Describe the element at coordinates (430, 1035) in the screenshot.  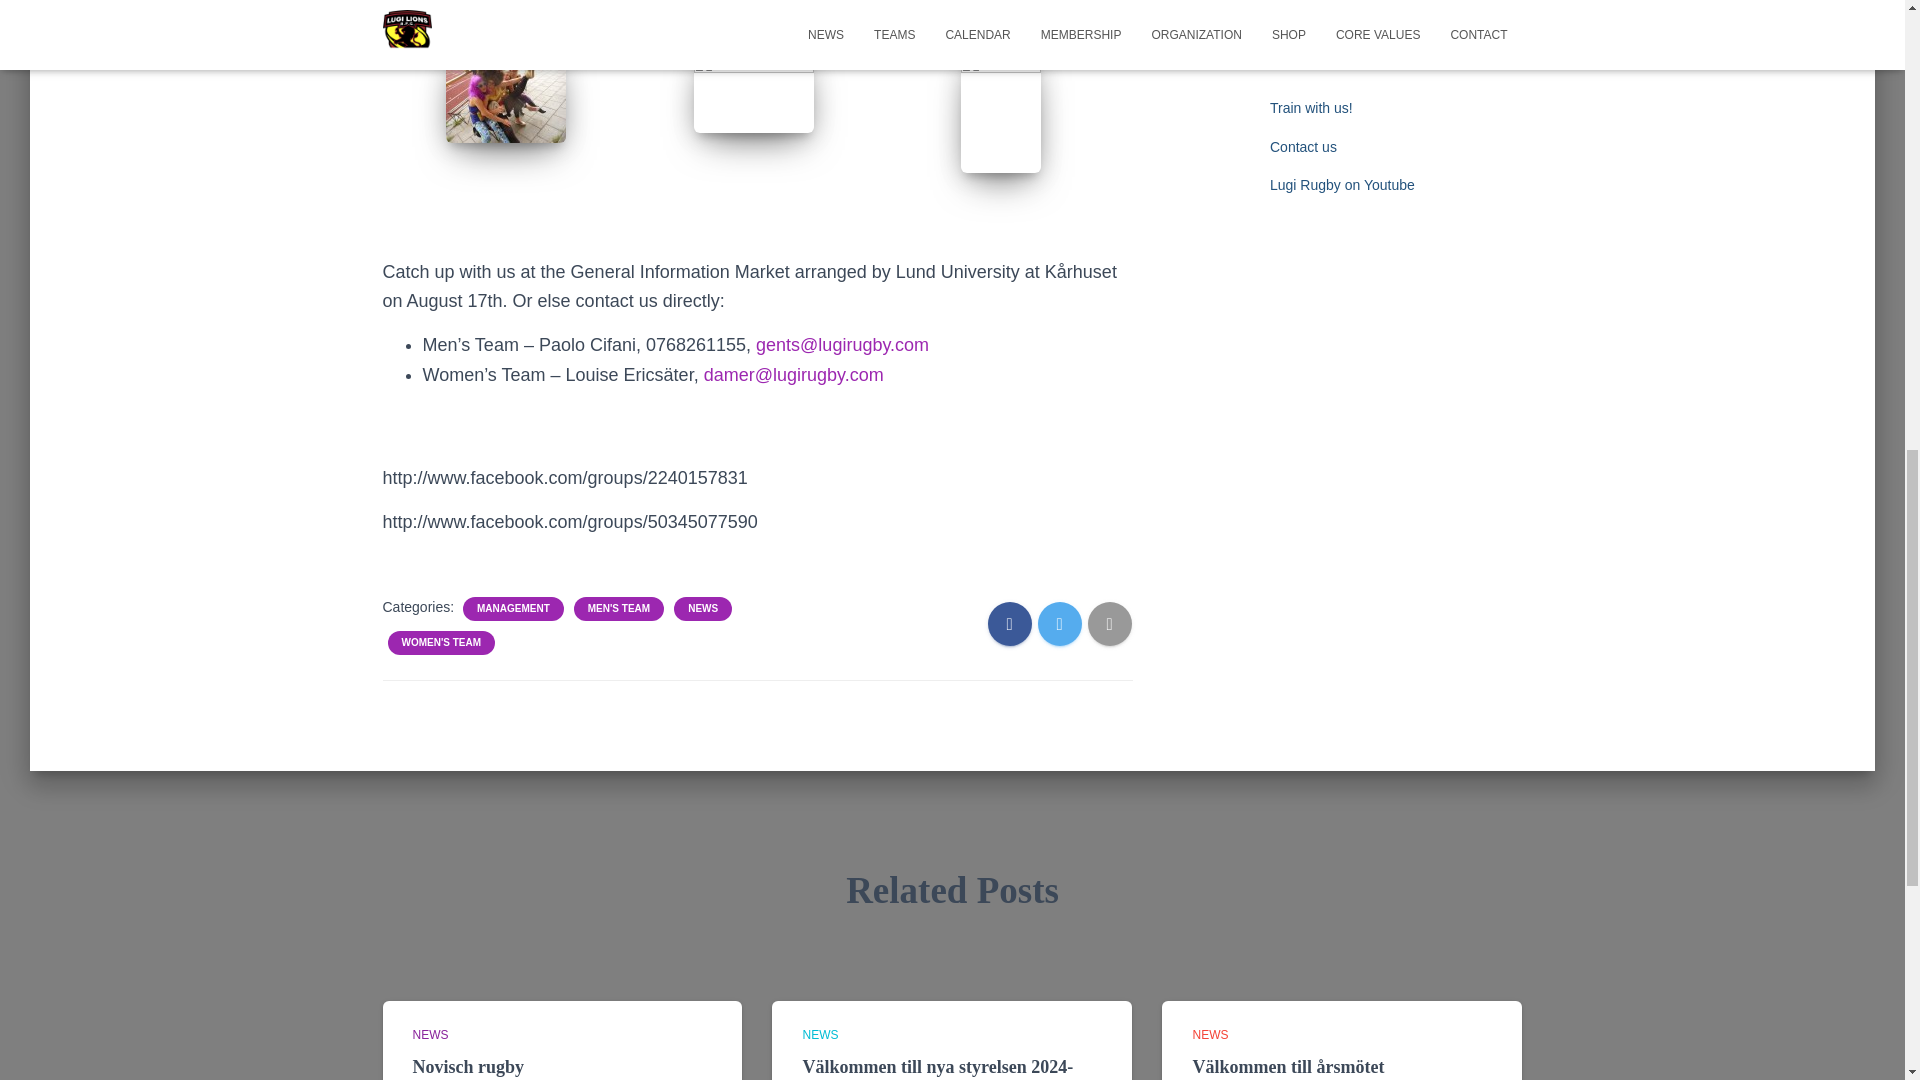
I see `NEWS` at that location.